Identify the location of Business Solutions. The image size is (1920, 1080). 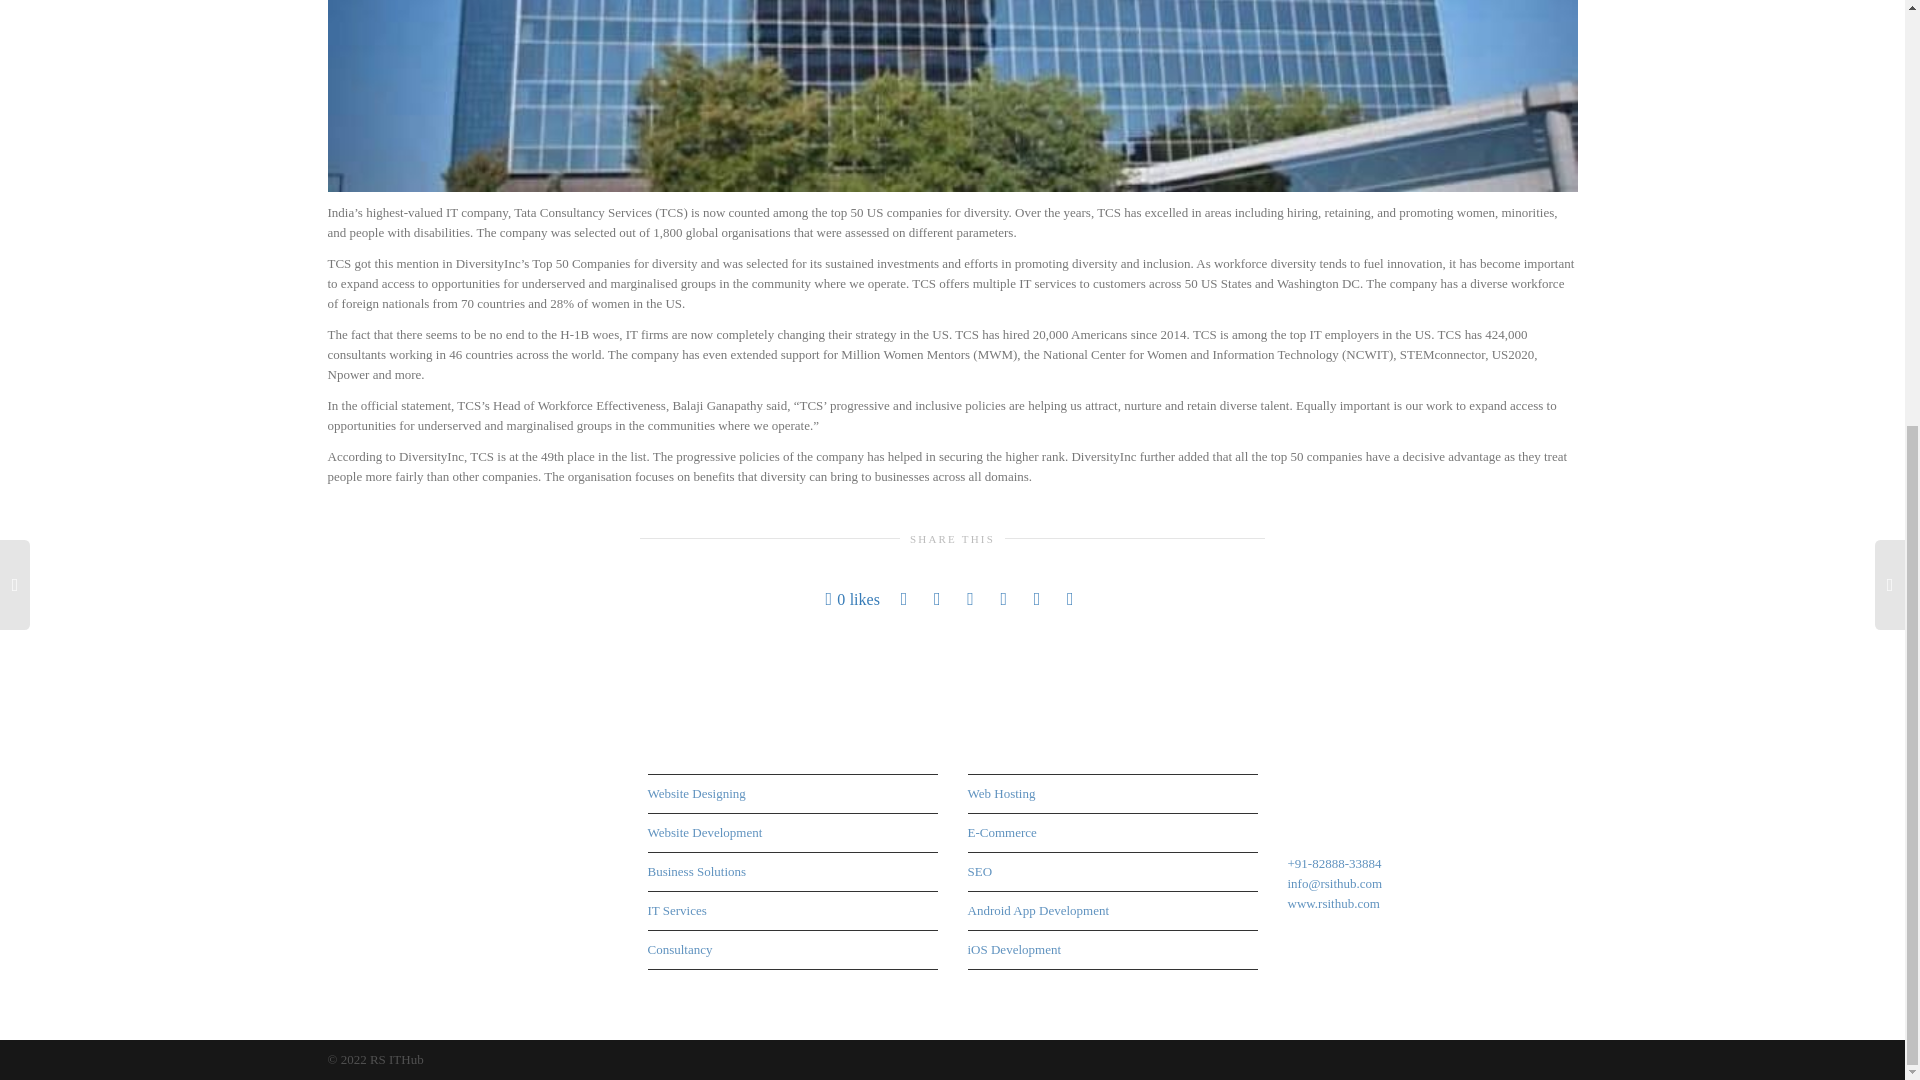
(793, 872).